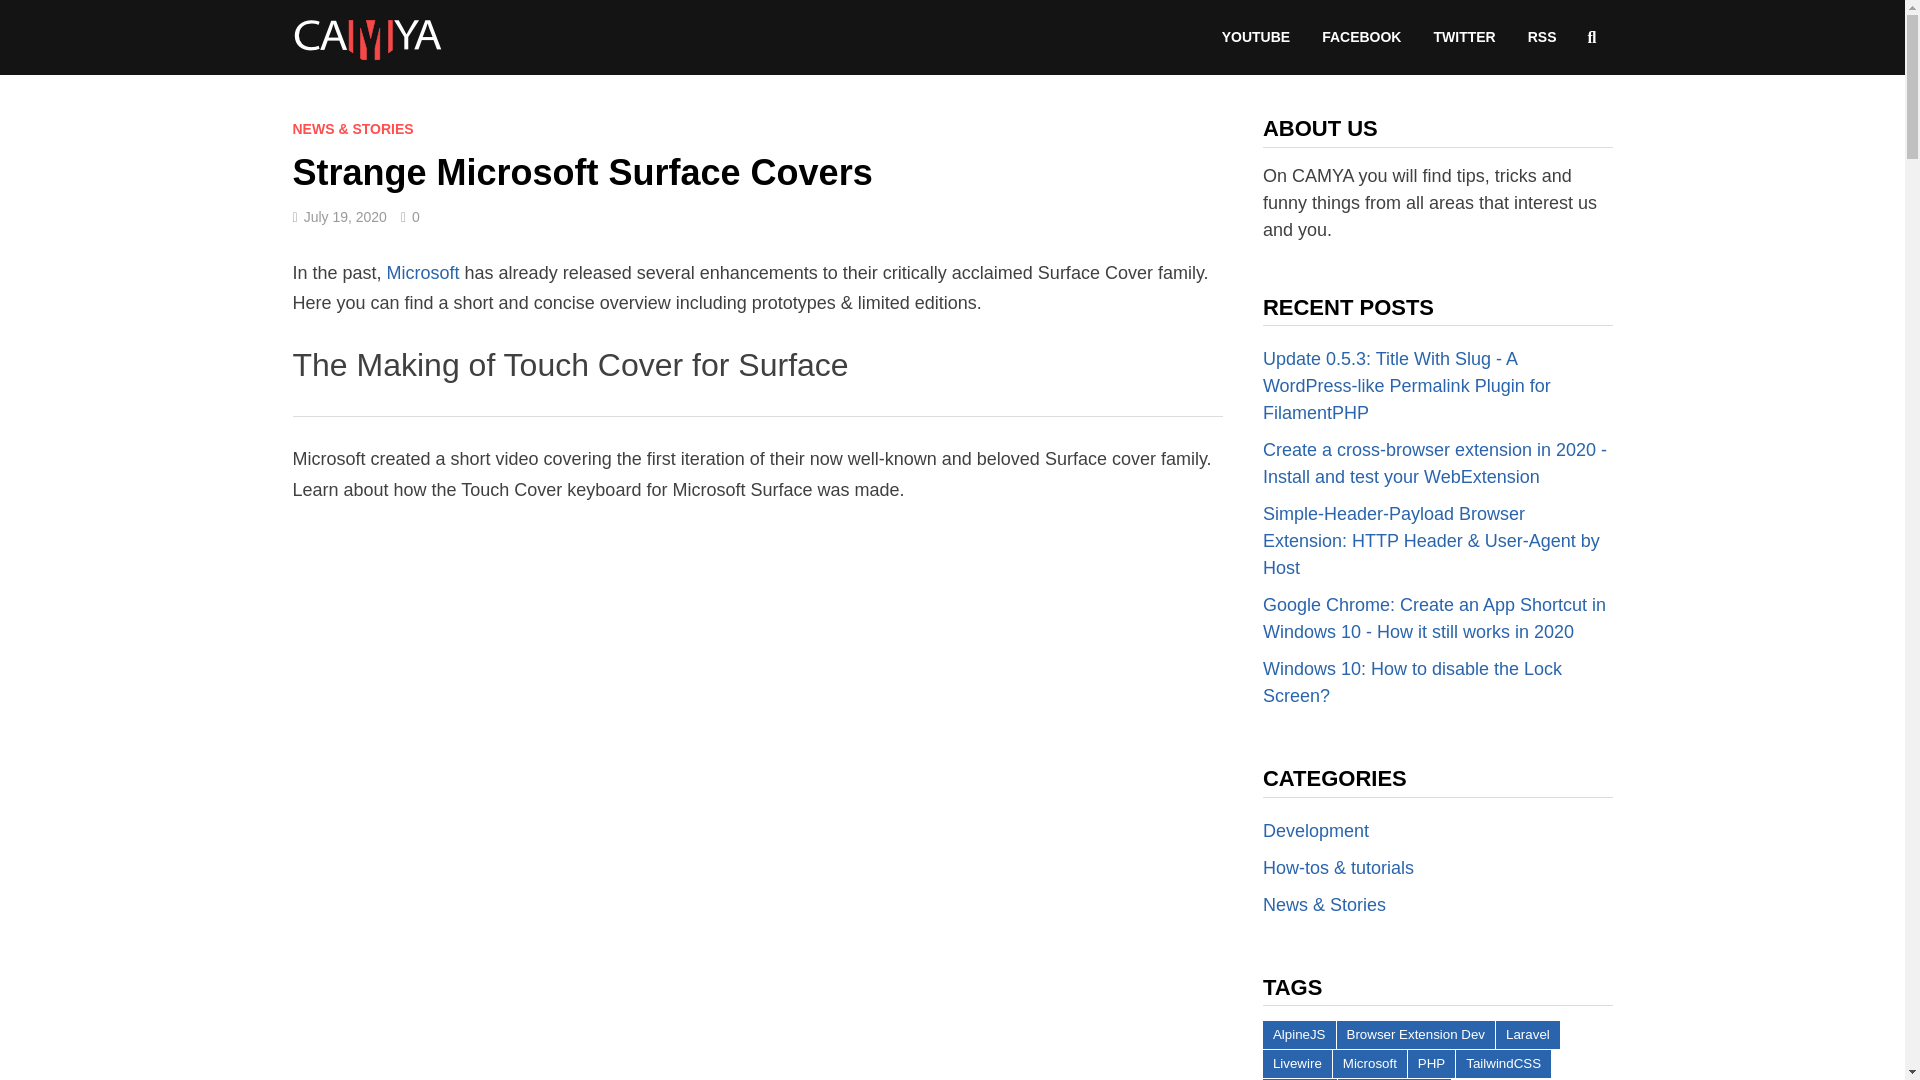 This screenshot has width=1920, height=1080. I want to click on YOUTUBE, so click(1255, 38).